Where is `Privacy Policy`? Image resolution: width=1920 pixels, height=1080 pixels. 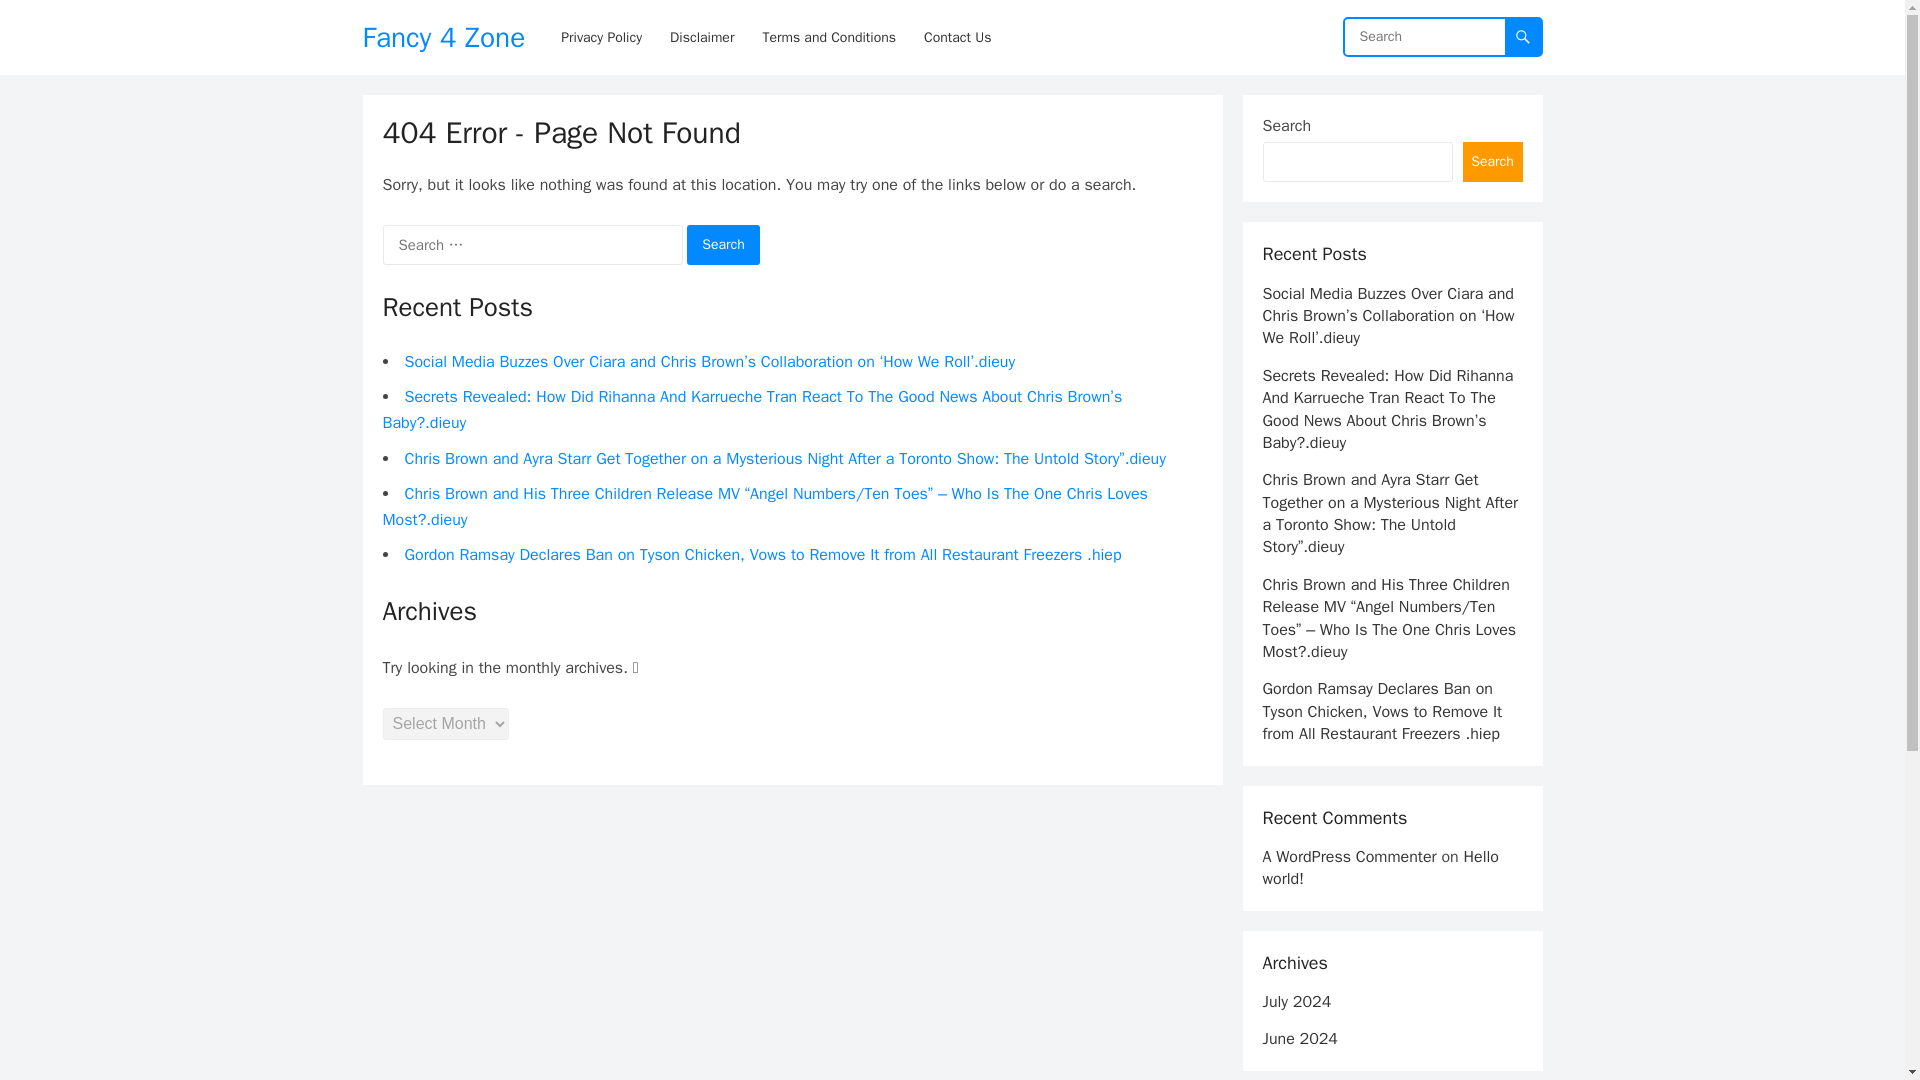
Privacy Policy is located at coordinates (602, 37).